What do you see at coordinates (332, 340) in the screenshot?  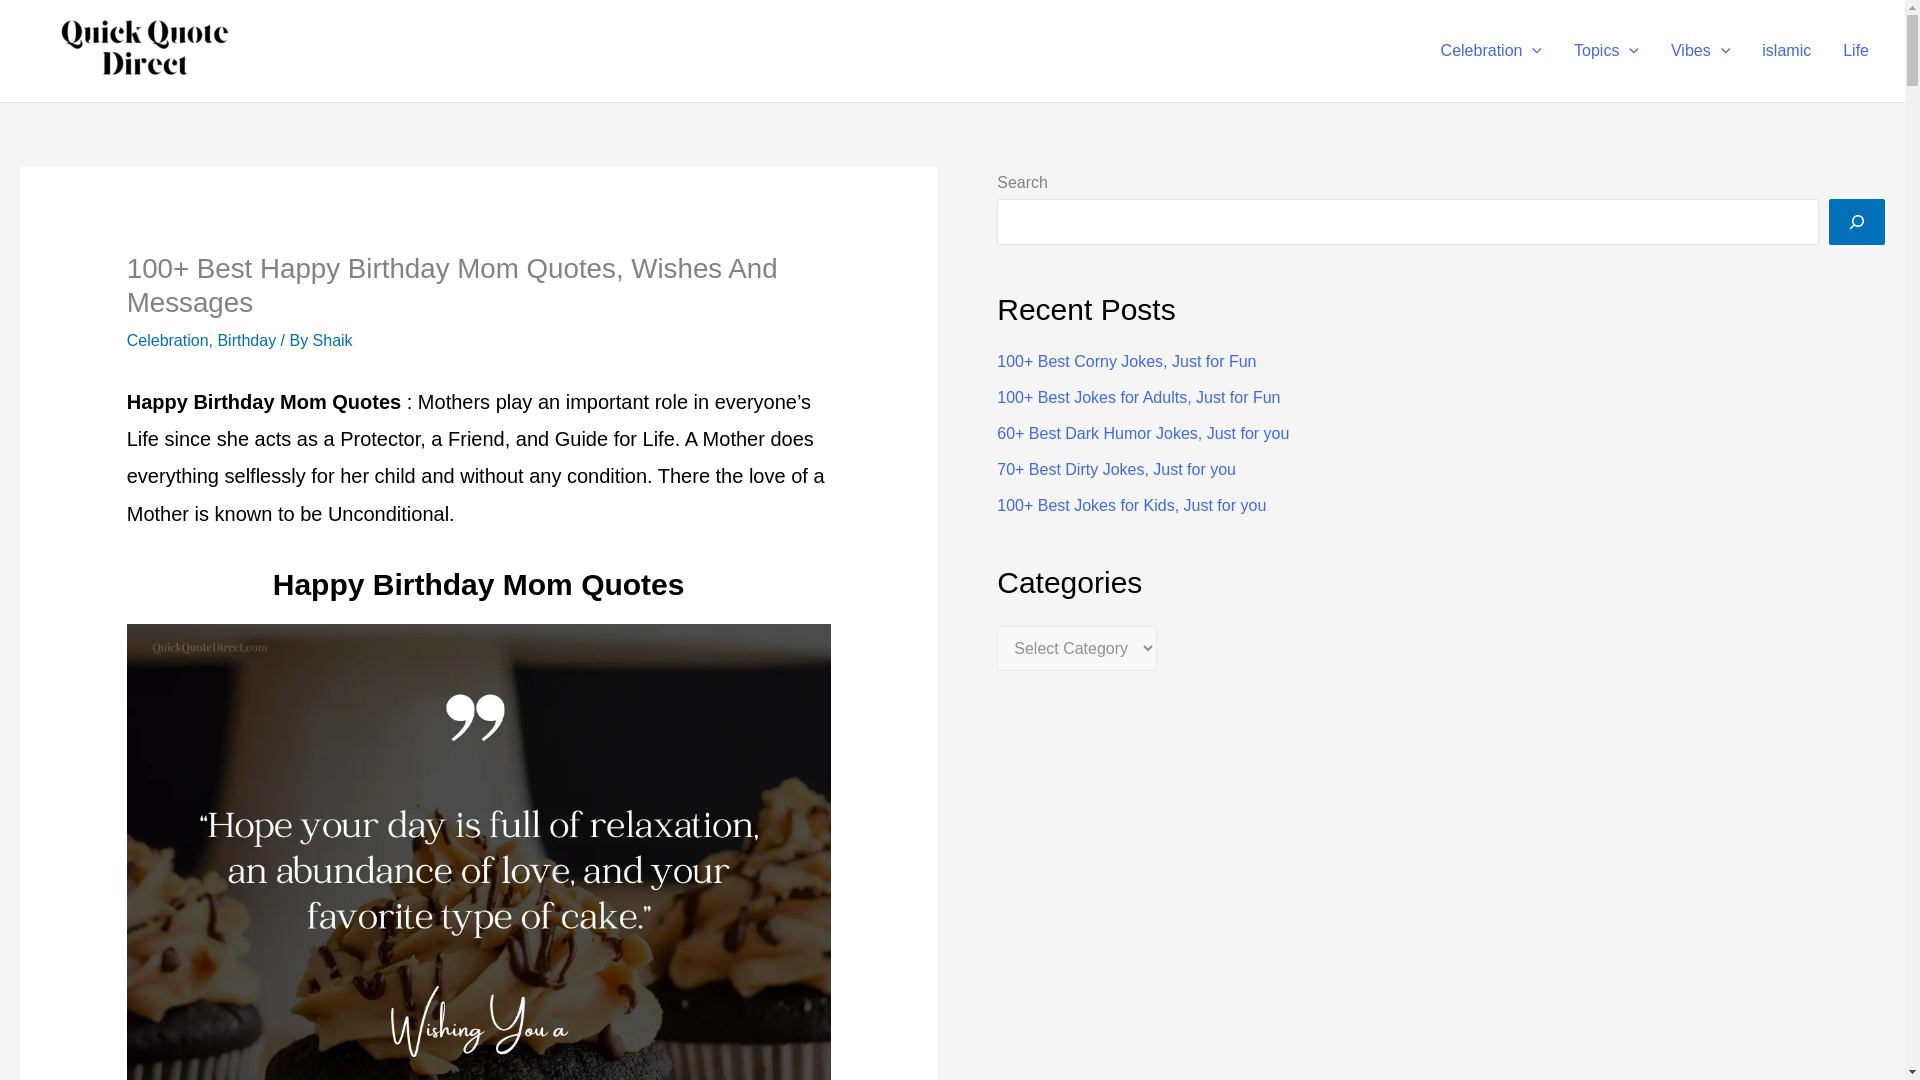 I see `View all posts by Shaik` at bounding box center [332, 340].